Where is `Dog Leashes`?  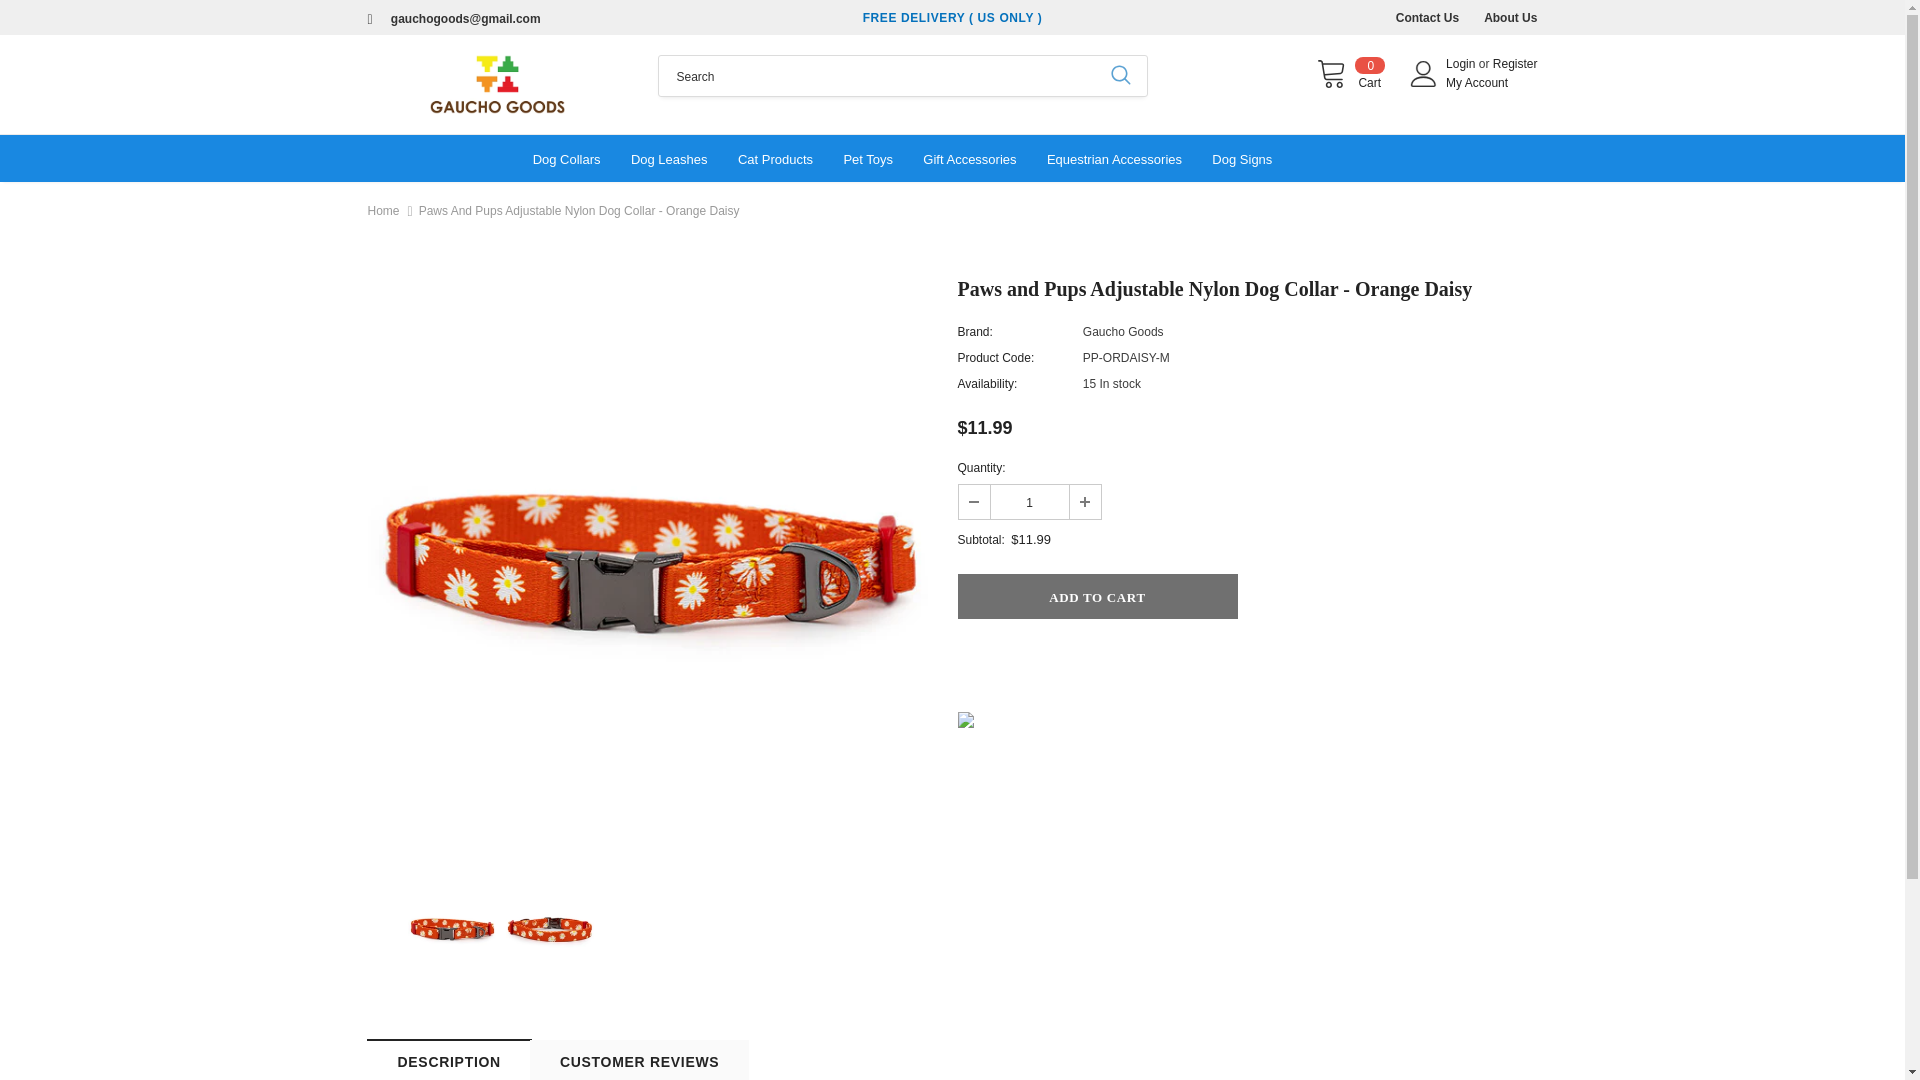
Dog Leashes is located at coordinates (1462, 64).